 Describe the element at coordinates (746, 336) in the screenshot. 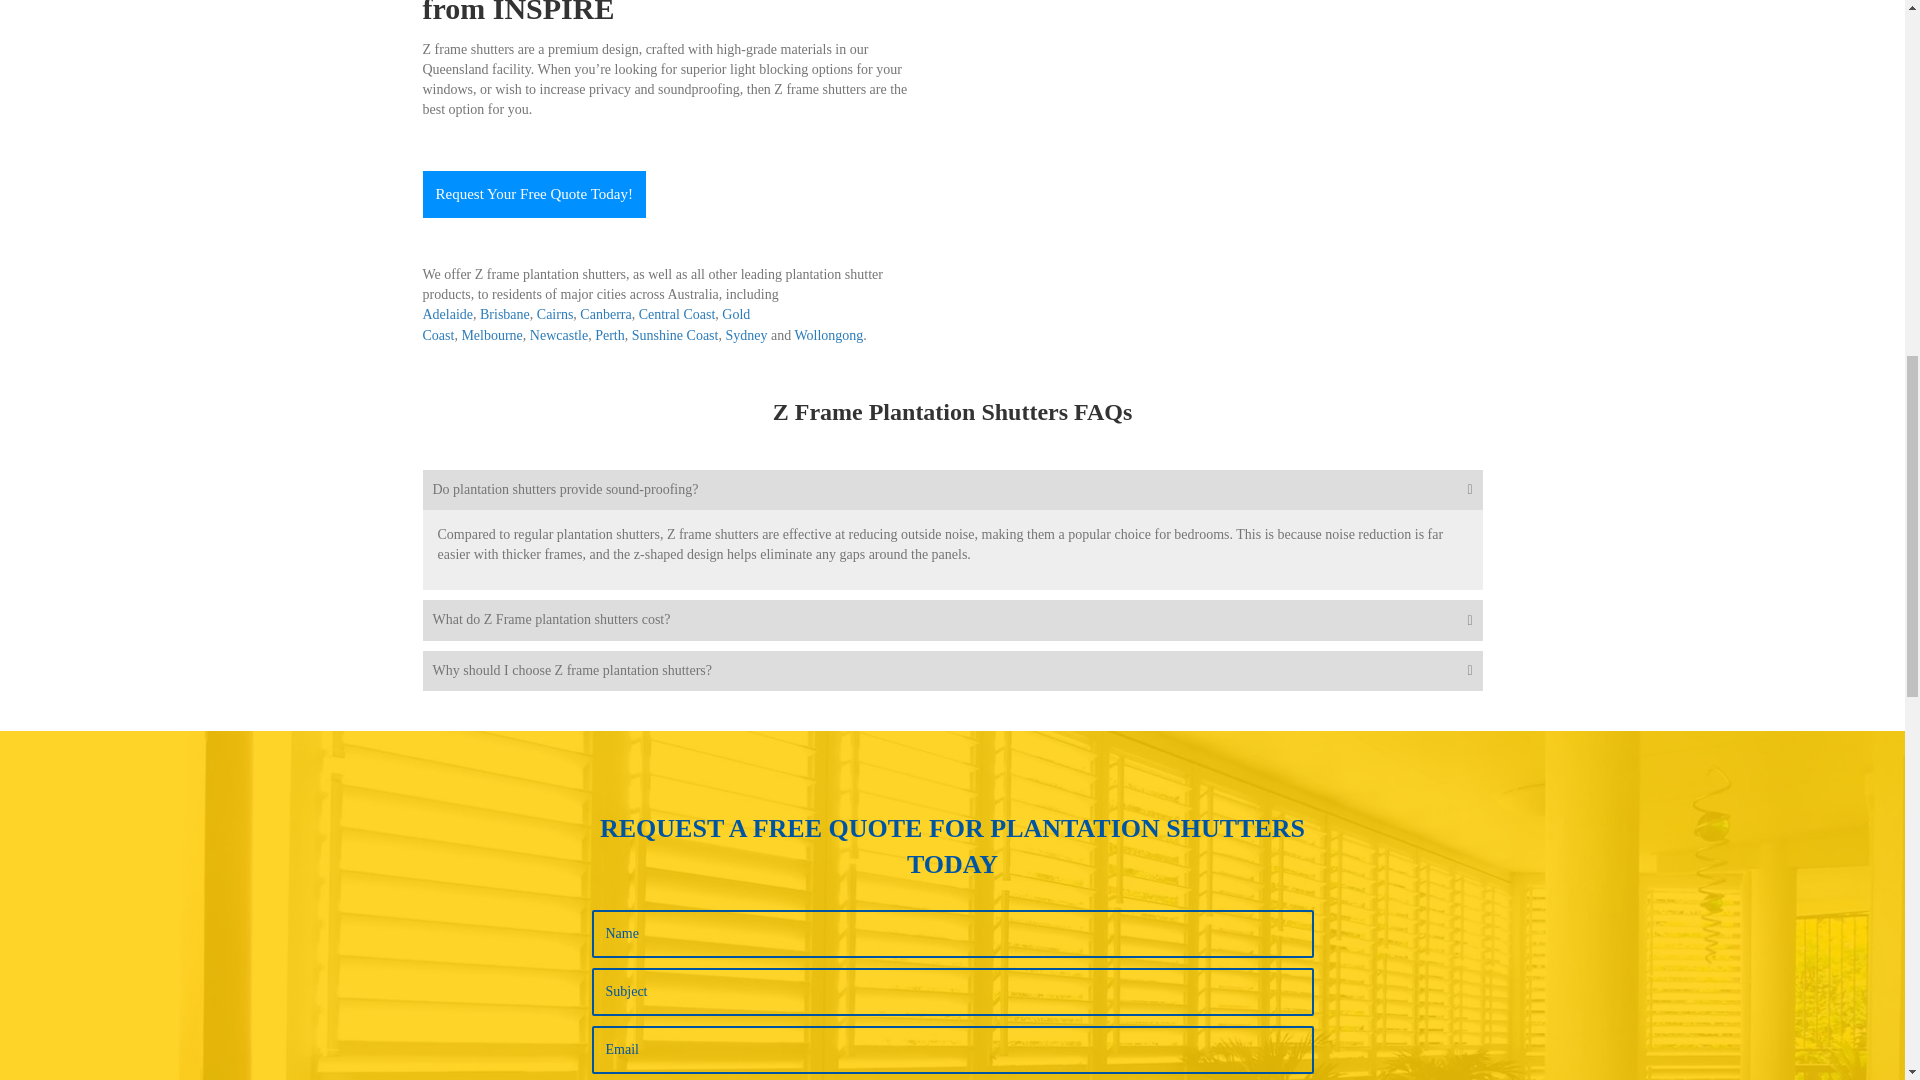

I see `Sydney` at that location.